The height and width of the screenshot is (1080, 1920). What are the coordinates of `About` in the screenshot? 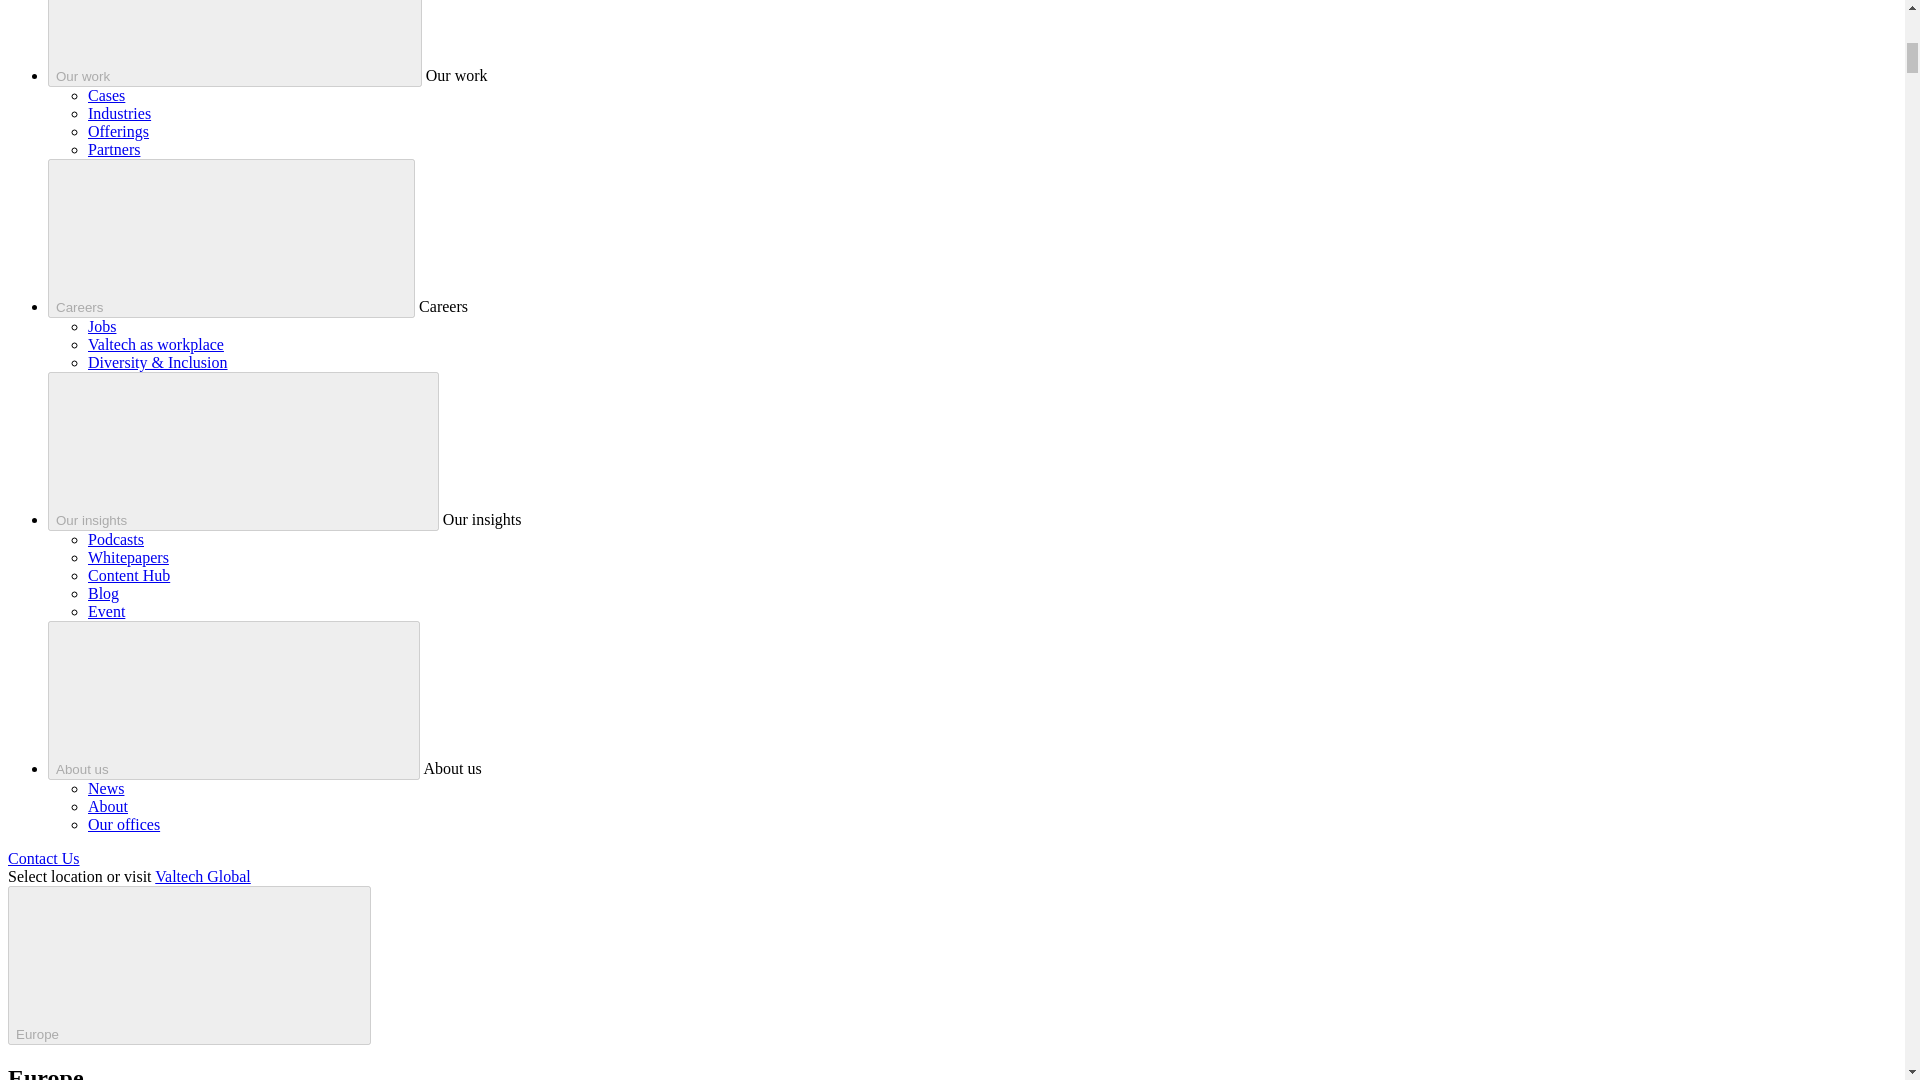 It's located at (108, 806).